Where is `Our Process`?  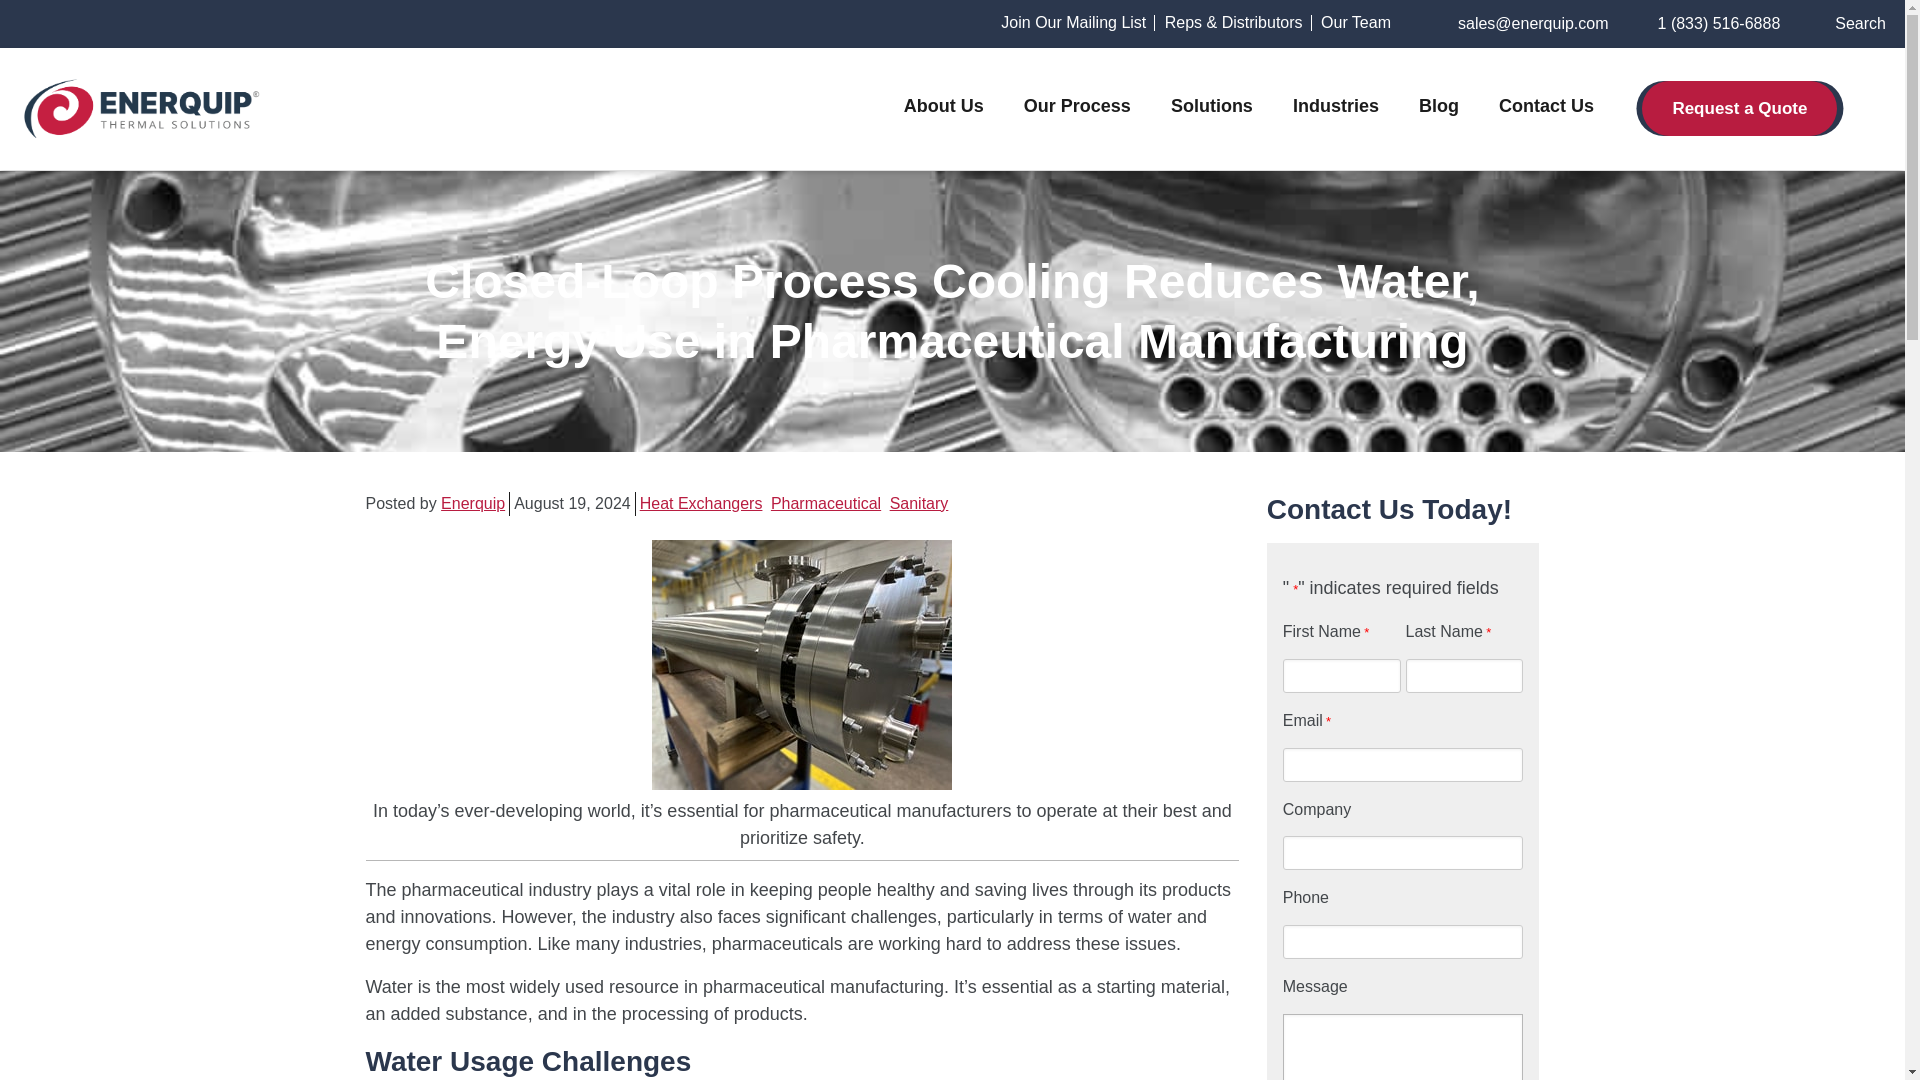 Our Process is located at coordinates (1076, 106).